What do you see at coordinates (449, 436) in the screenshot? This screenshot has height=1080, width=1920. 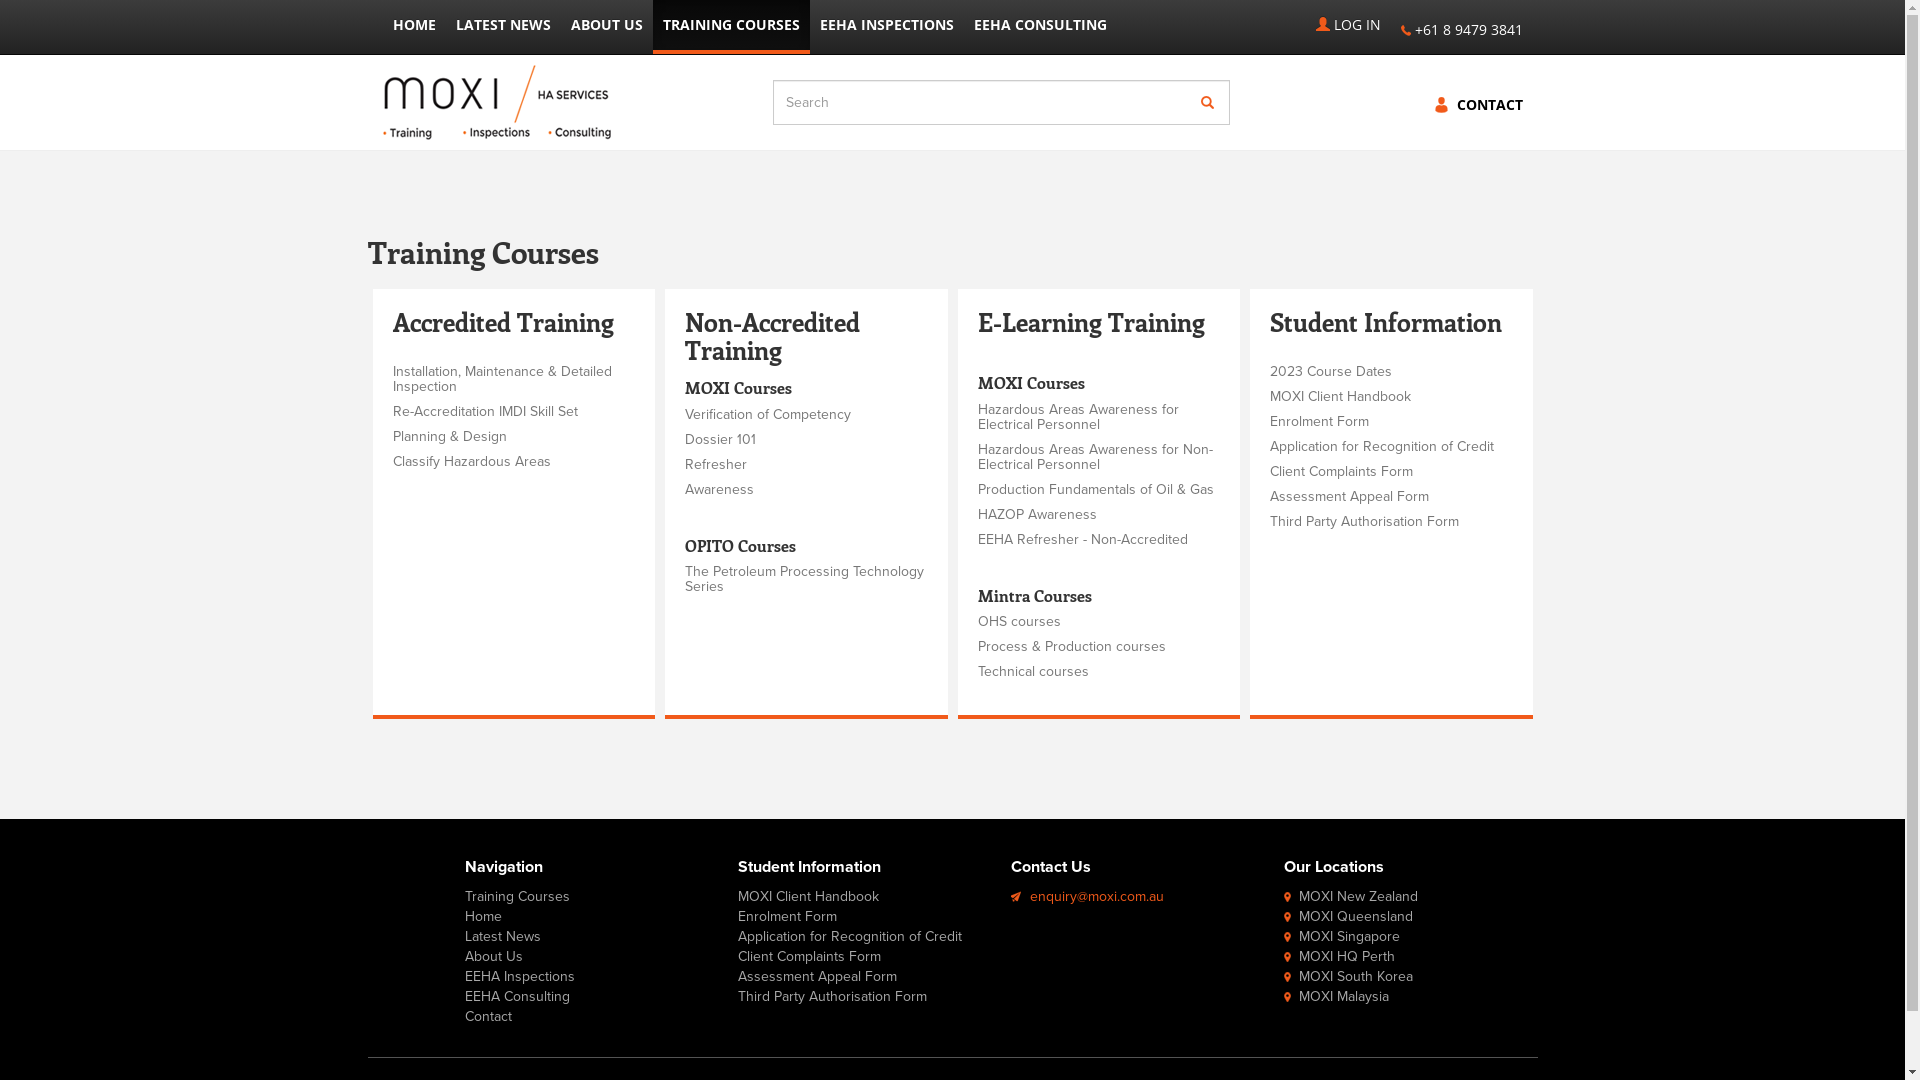 I see `Planning & Design` at bounding box center [449, 436].